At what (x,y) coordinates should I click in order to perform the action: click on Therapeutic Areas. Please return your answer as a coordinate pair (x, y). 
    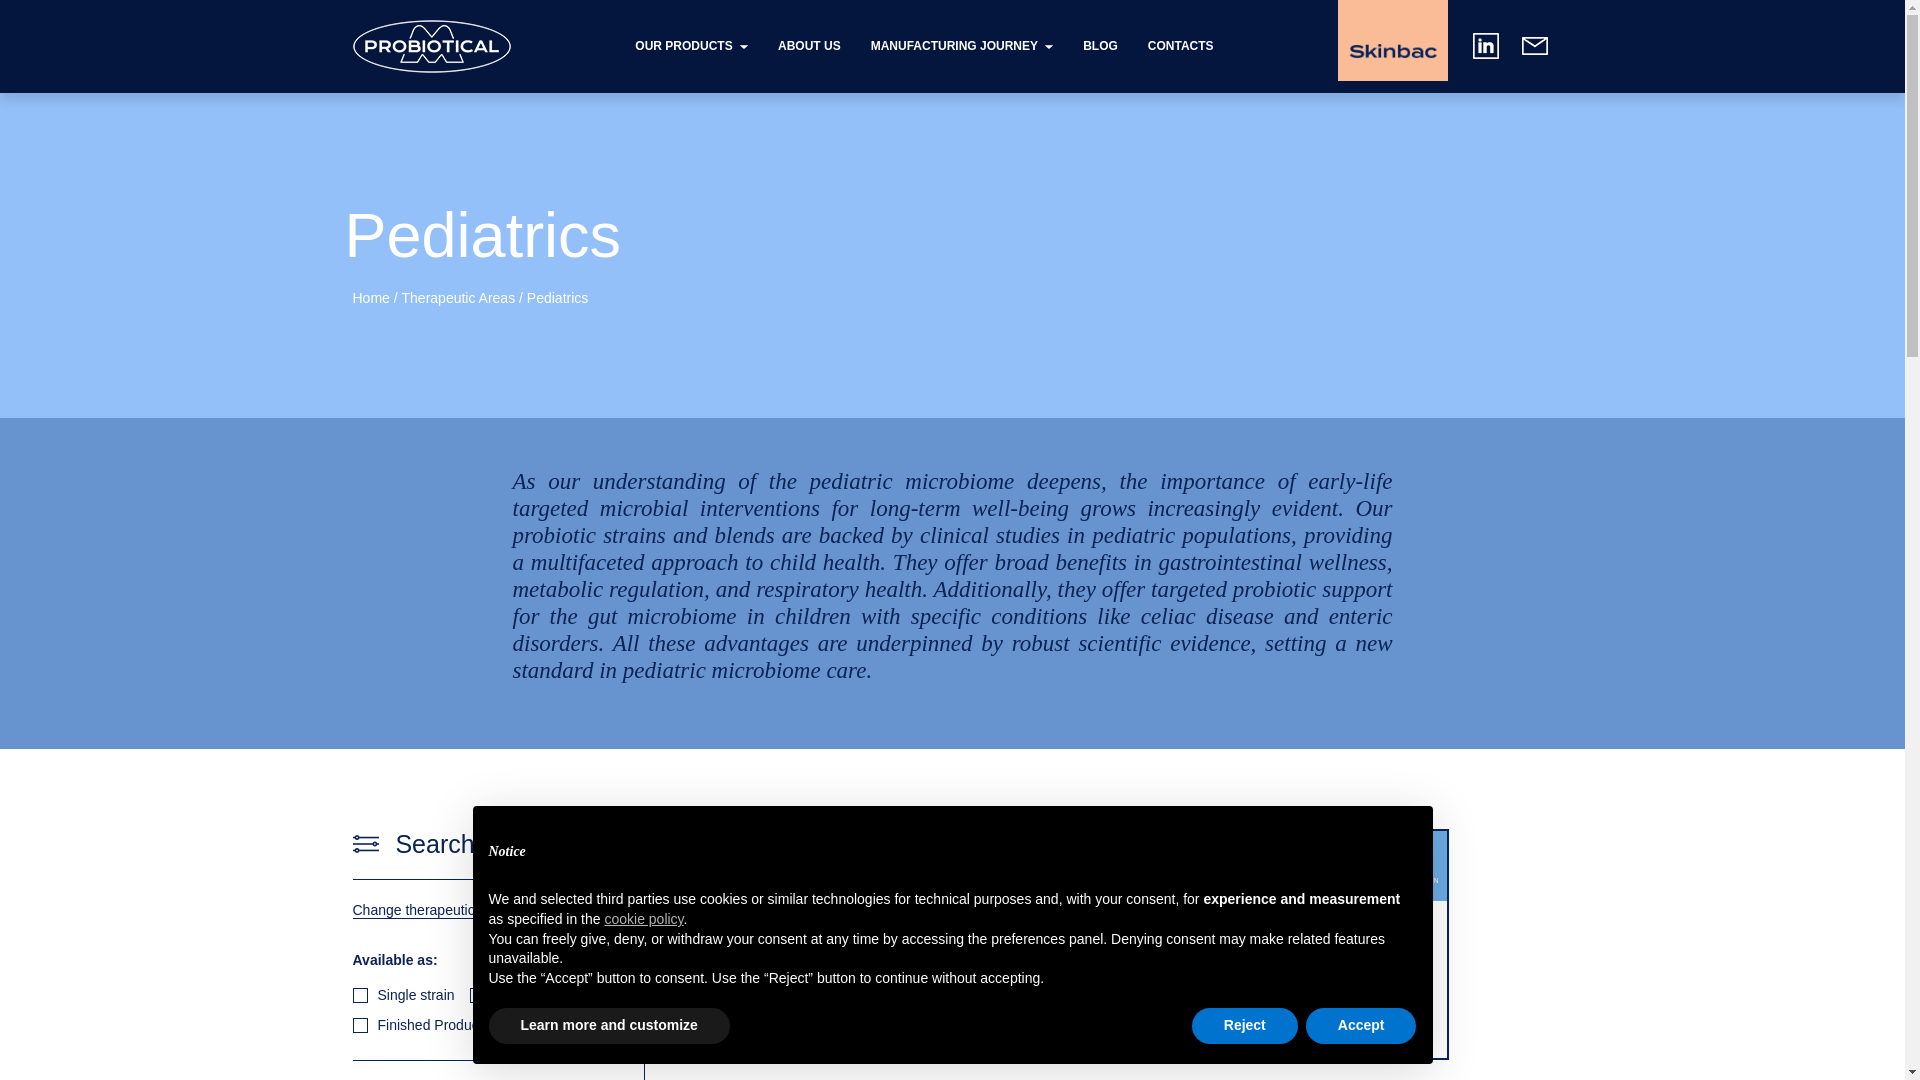
    Looking at the image, I should click on (458, 298).